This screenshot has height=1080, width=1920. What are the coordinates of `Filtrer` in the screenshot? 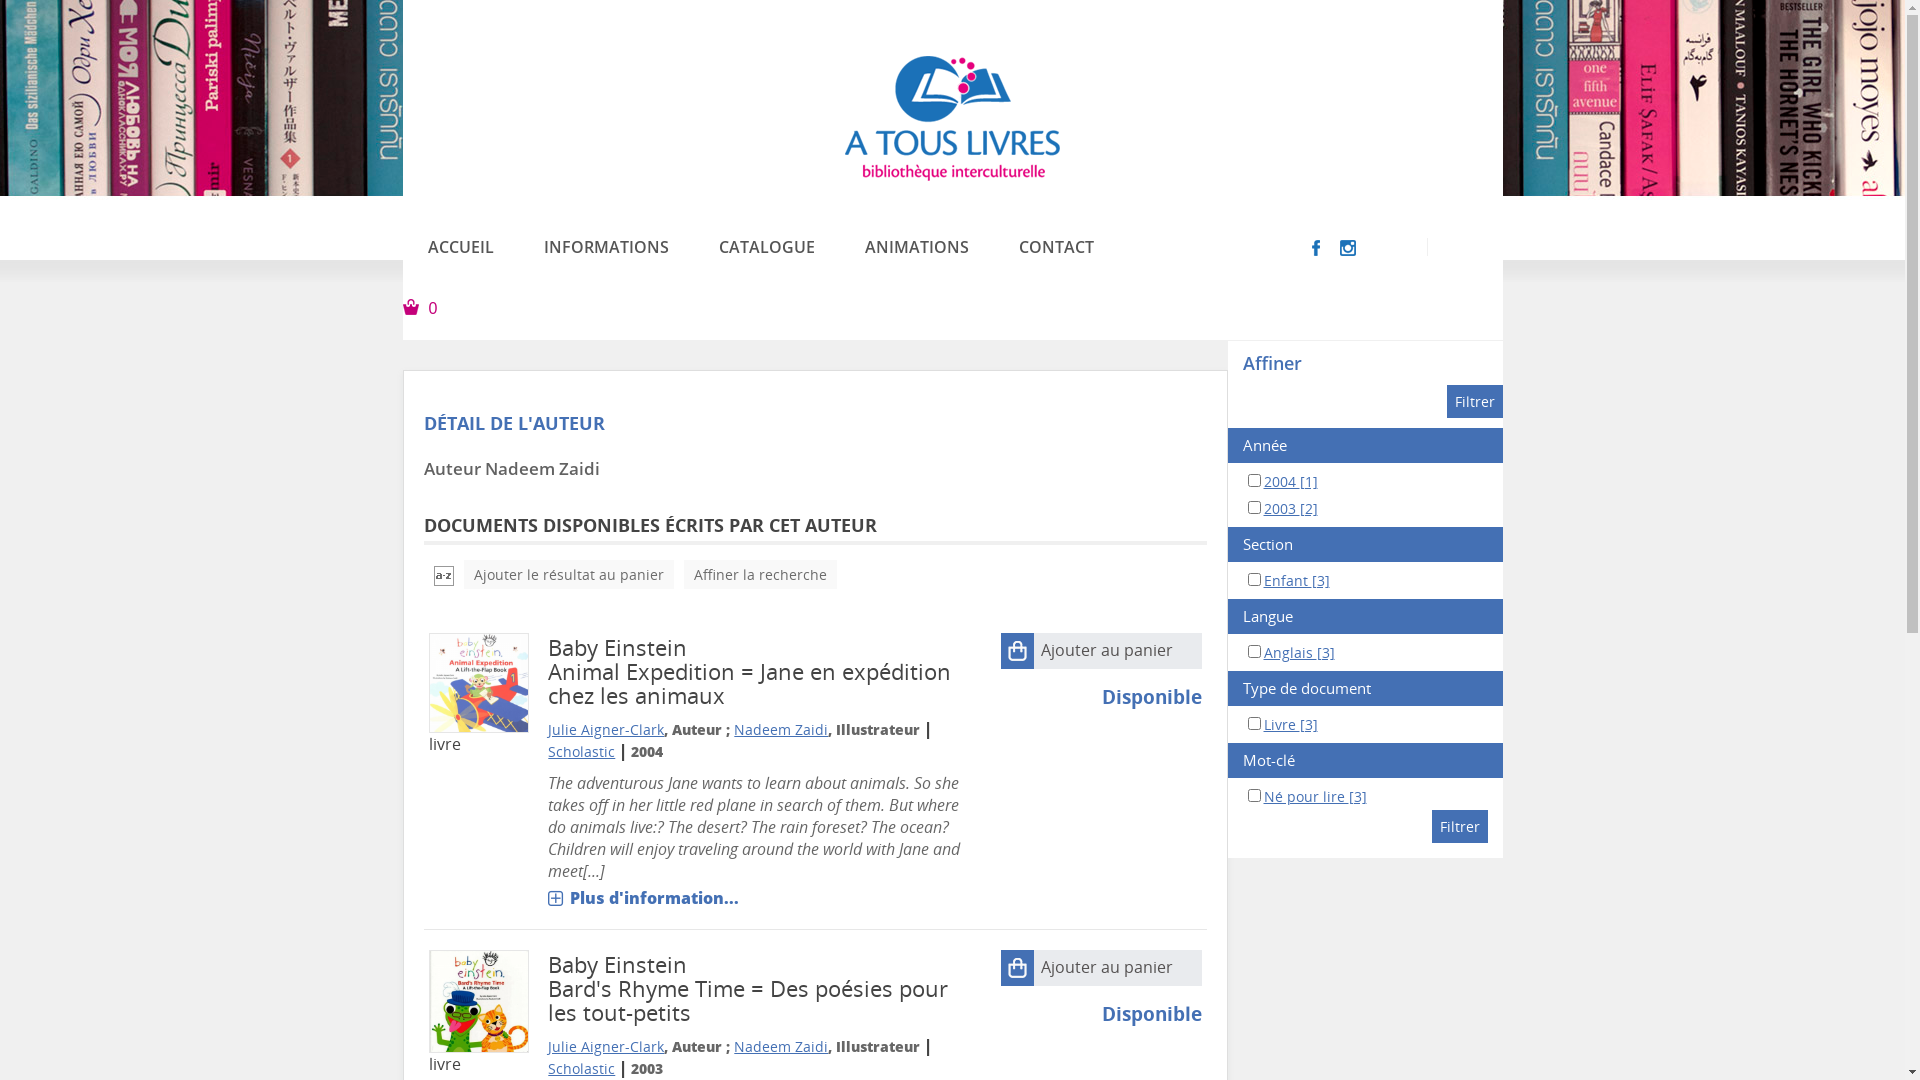 It's located at (1460, 826).